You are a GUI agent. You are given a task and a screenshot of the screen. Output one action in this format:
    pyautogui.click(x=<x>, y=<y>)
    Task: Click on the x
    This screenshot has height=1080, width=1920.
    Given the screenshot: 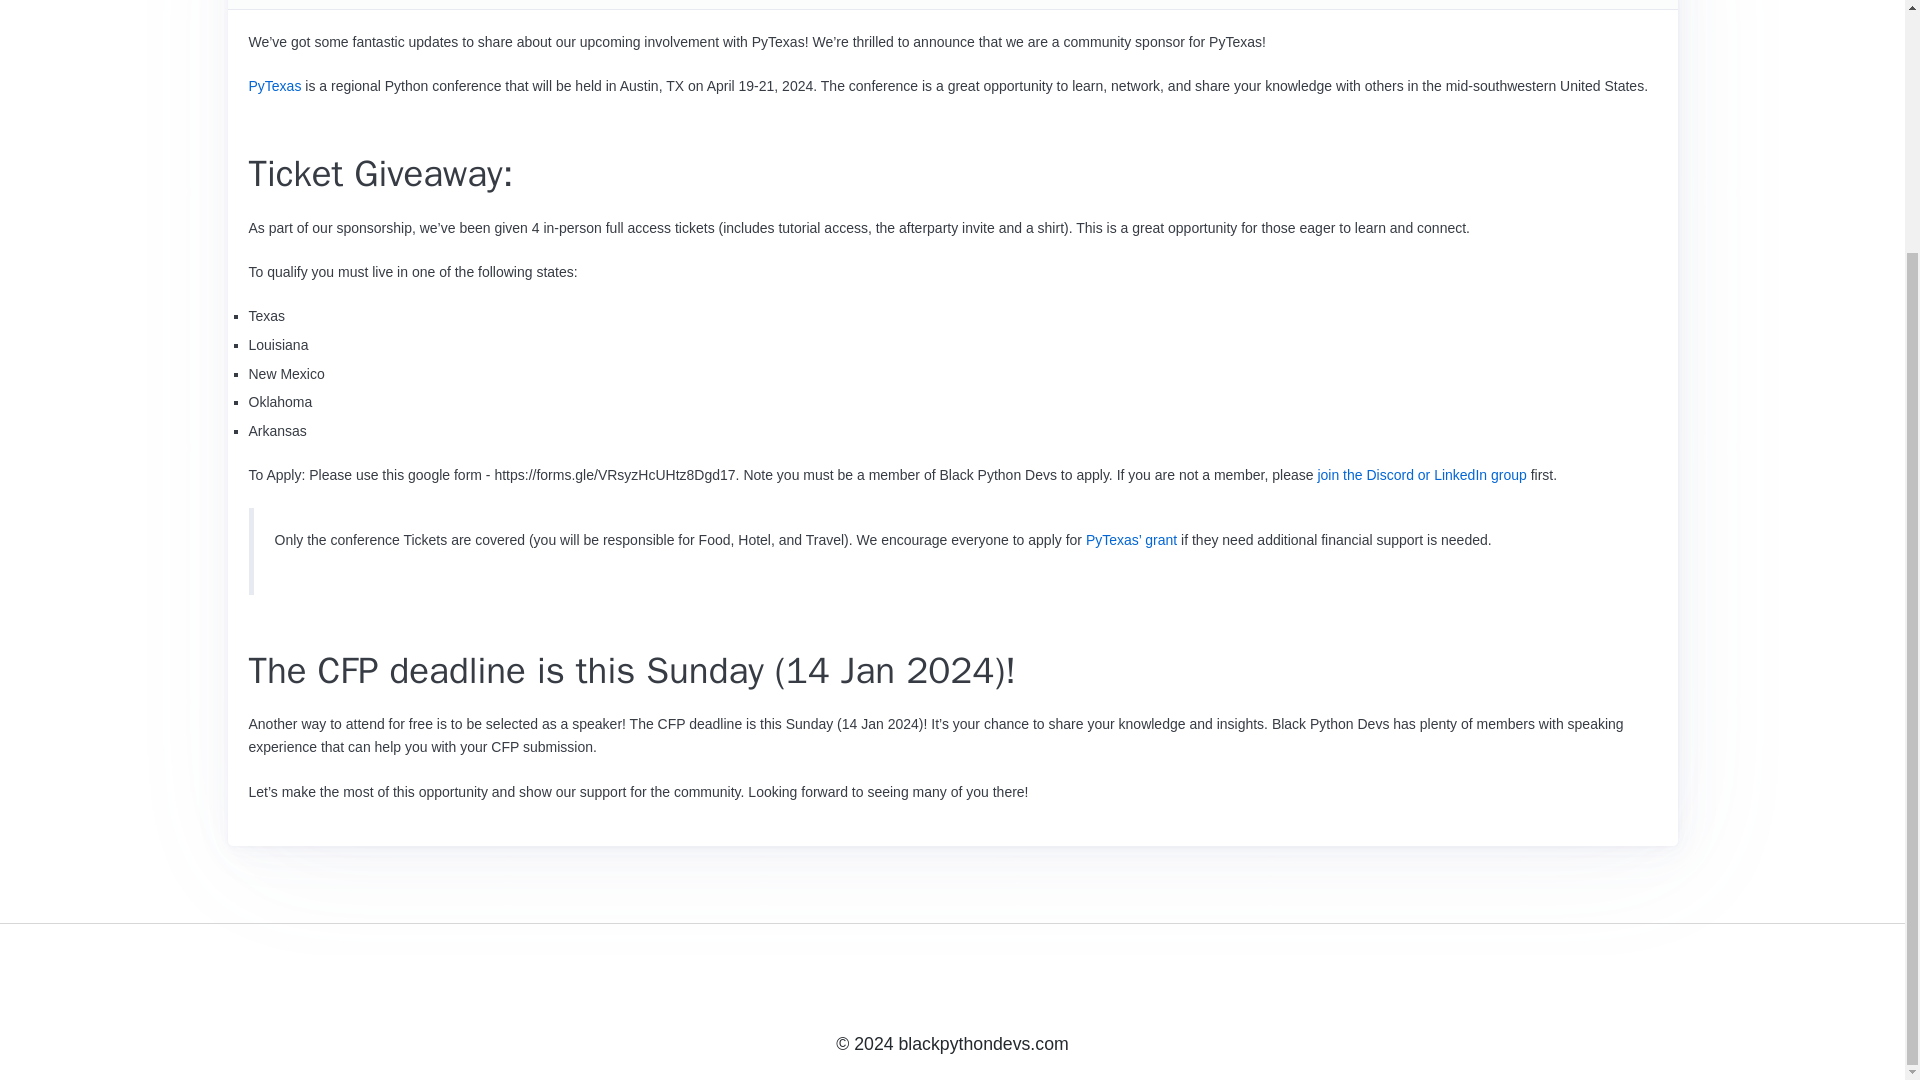 What is the action you would take?
    pyautogui.click(x=1061, y=985)
    